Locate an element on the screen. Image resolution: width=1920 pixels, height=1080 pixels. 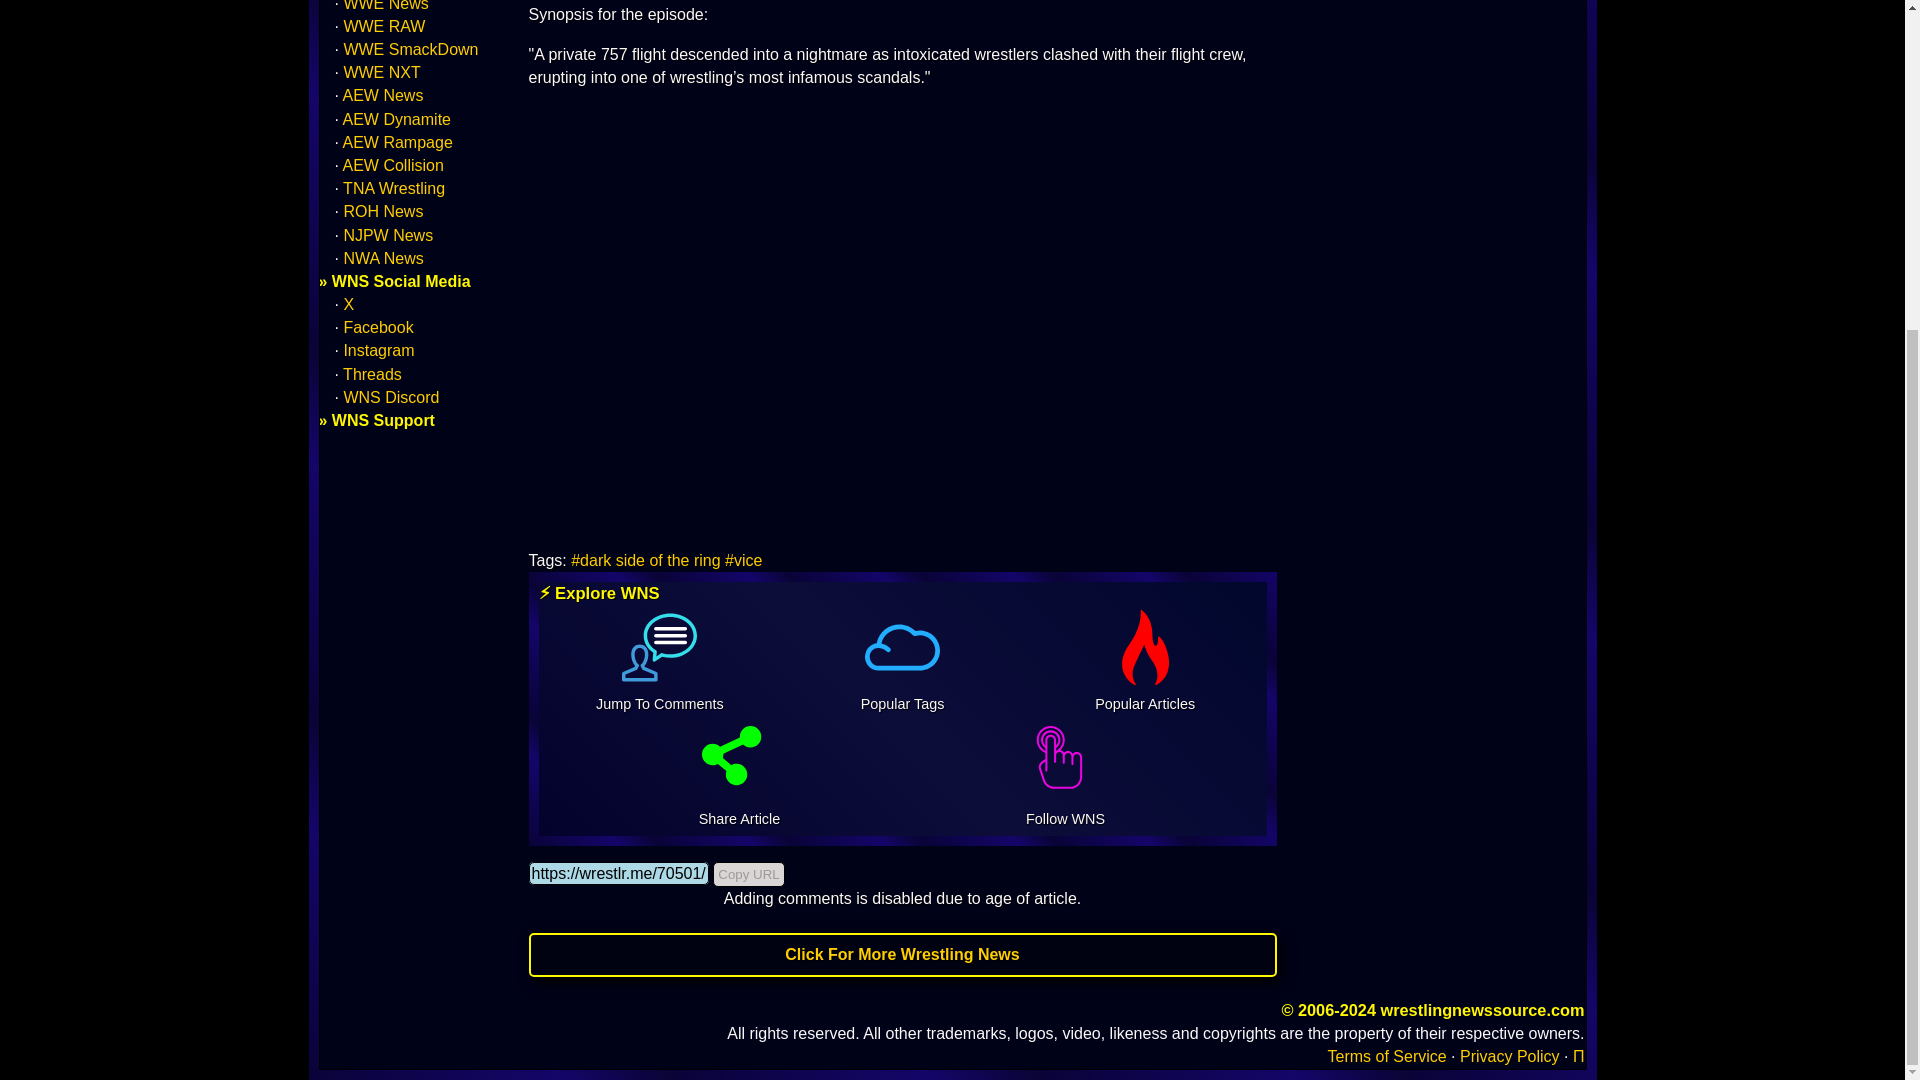
Facebook is located at coordinates (378, 326).